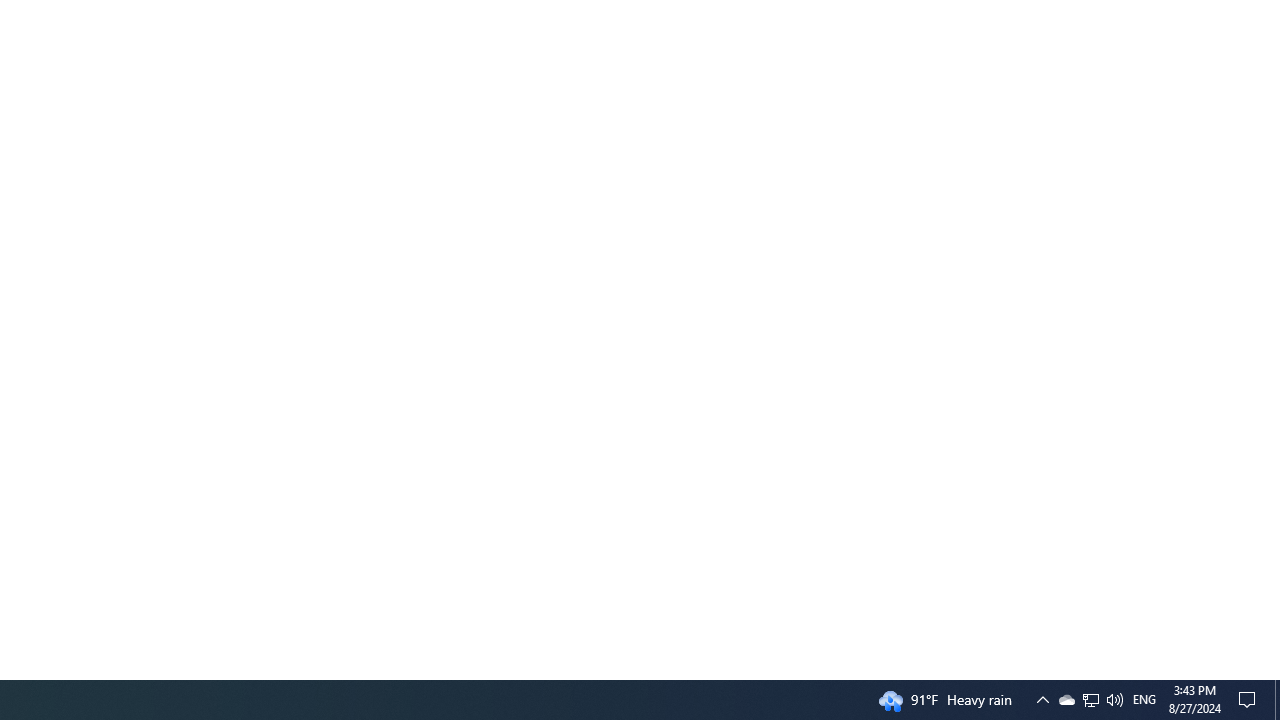 The image size is (1280, 720). What do you see at coordinates (1114, 700) in the screenshot?
I see `Q2790: 100%` at bounding box center [1114, 700].